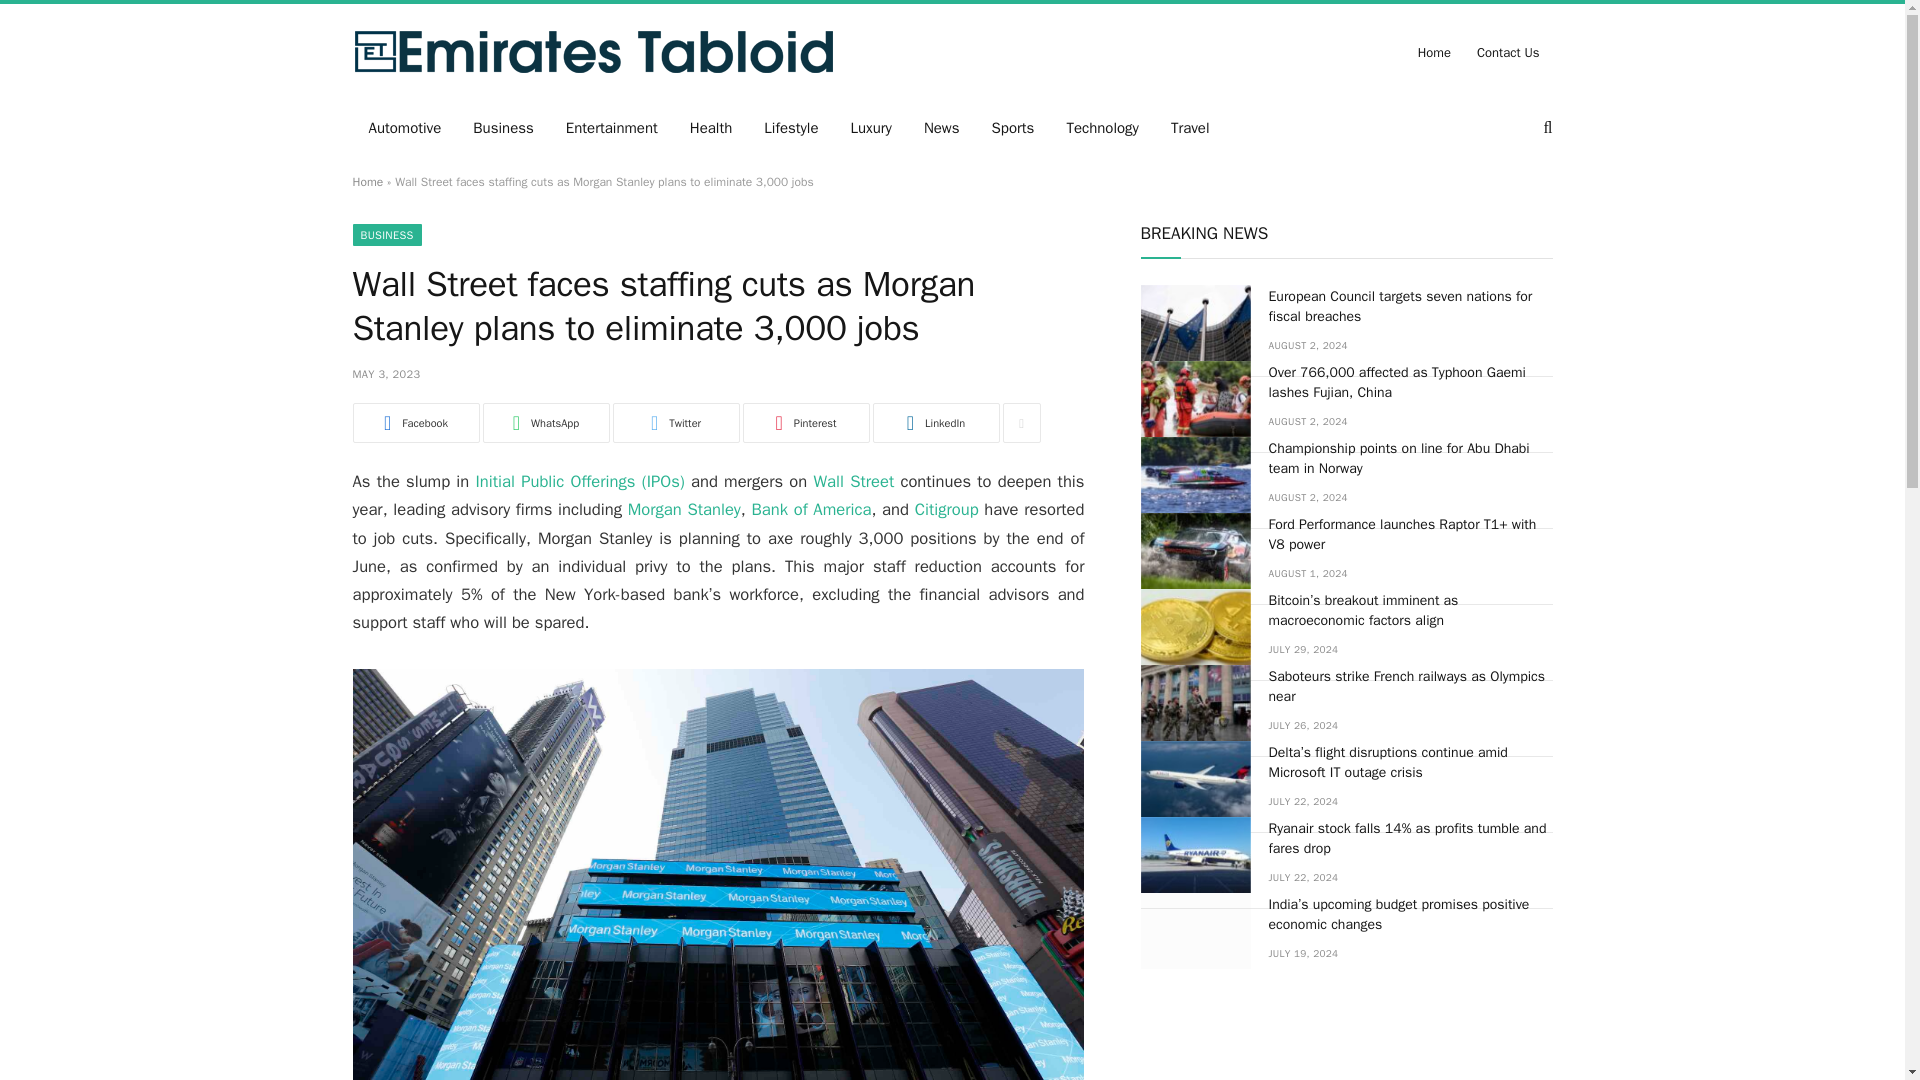  What do you see at coordinates (366, 182) in the screenshot?
I see `Home` at bounding box center [366, 182].